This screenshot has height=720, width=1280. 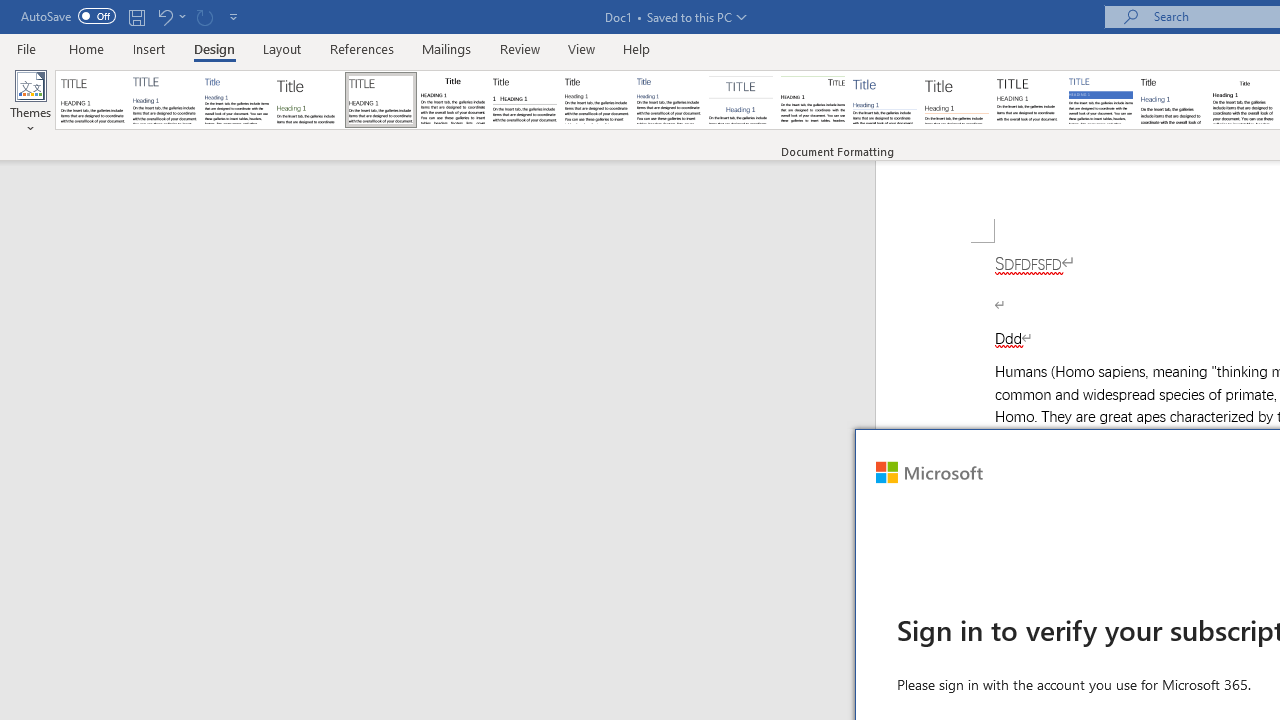 What do you see at coordinates (884, 100) in the screenshot?
I see `Lines (Simple)` at bounding box center [884, 100].